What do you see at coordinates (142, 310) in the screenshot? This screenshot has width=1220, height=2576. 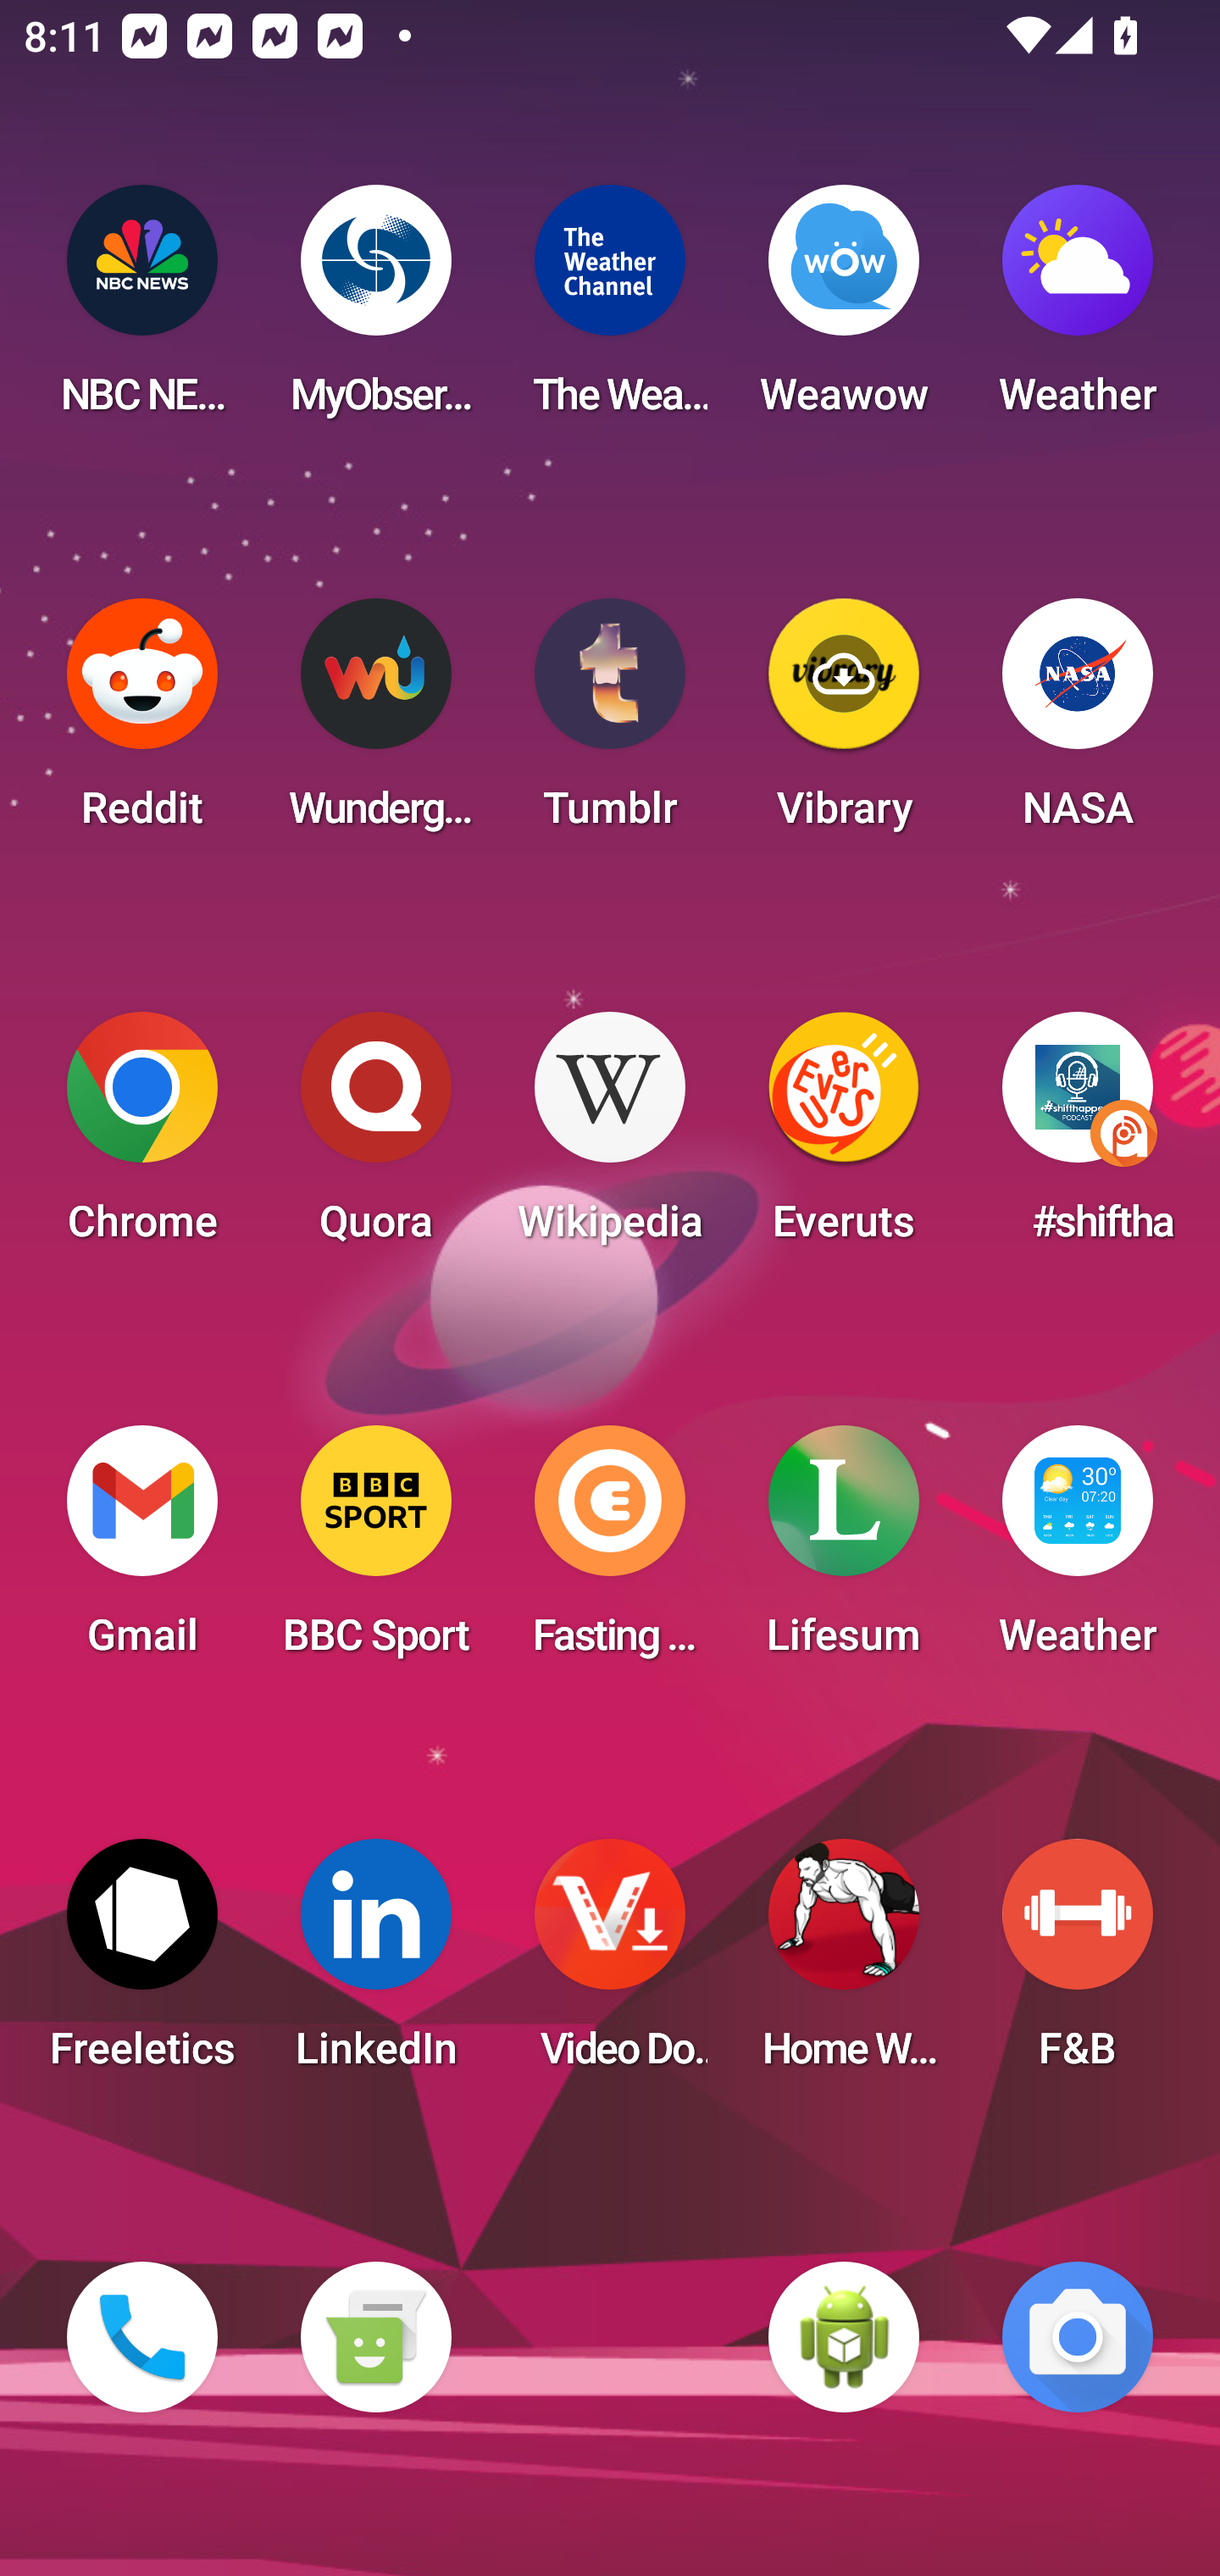 I see `NBC NEWS` at bounding box center [142, 310].